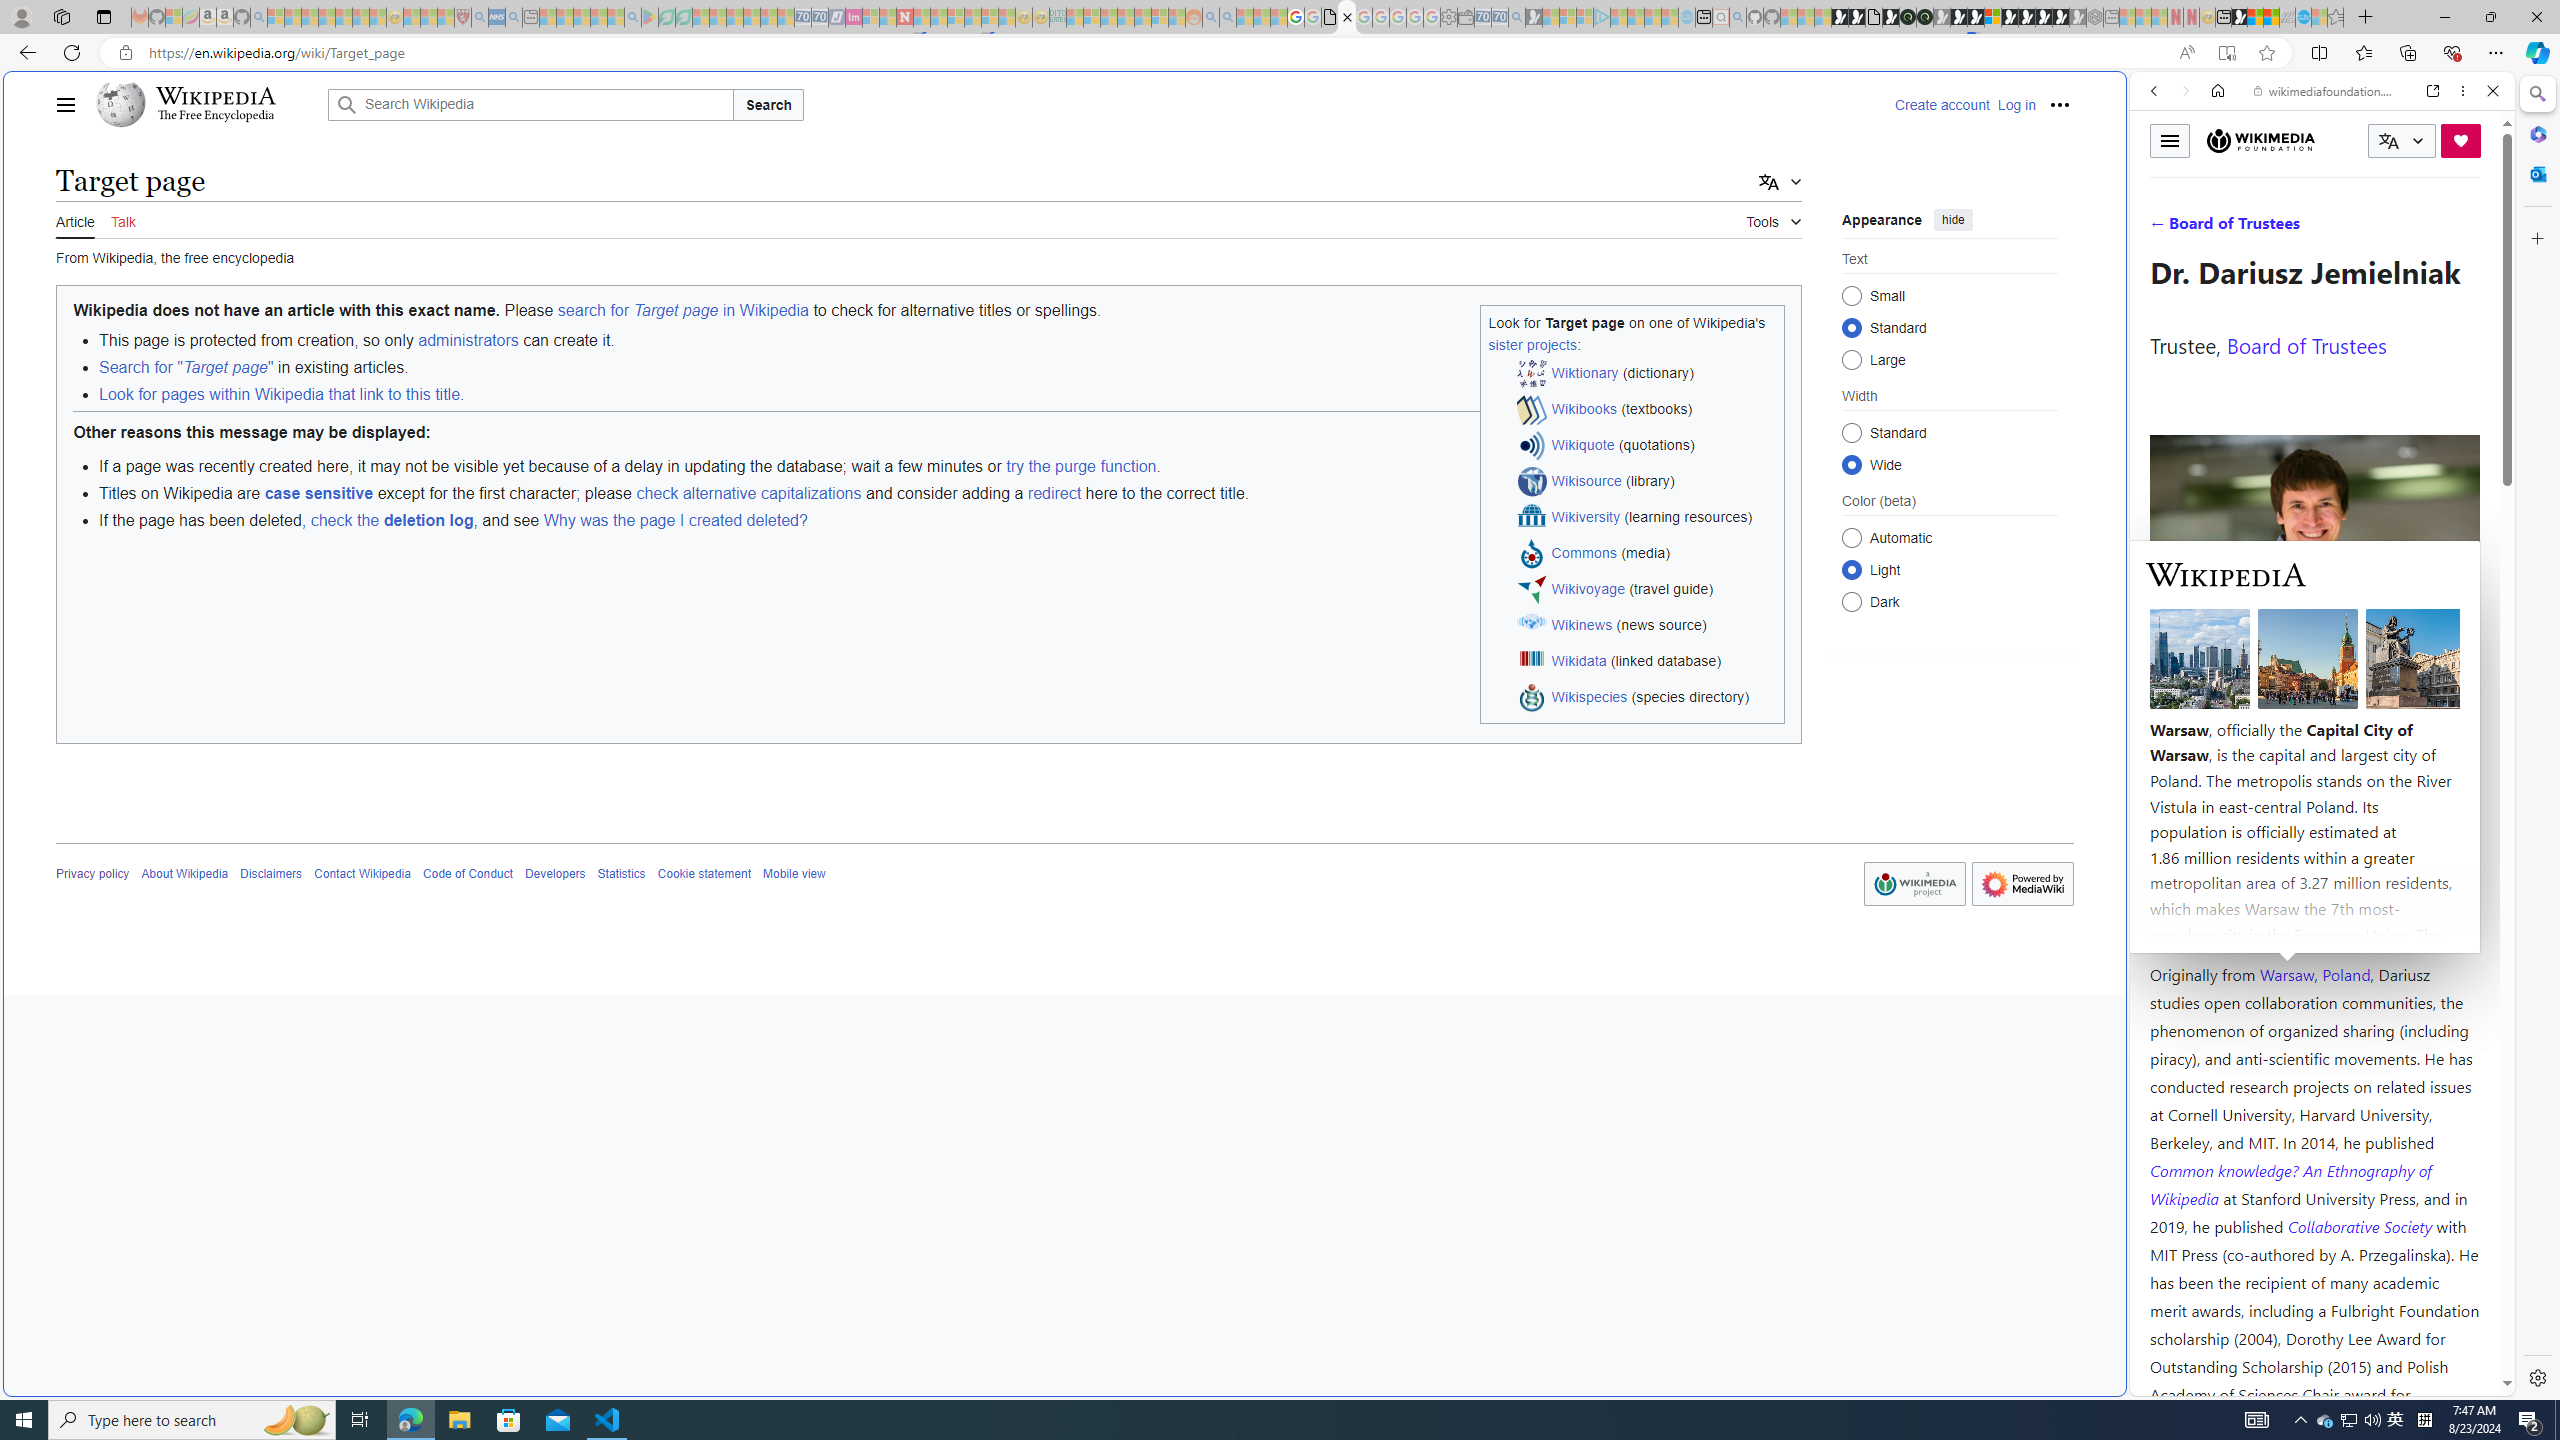 The width and height of the screenshot is (2560, 1440). I want to click on IMAGES, so click(2220, 229).